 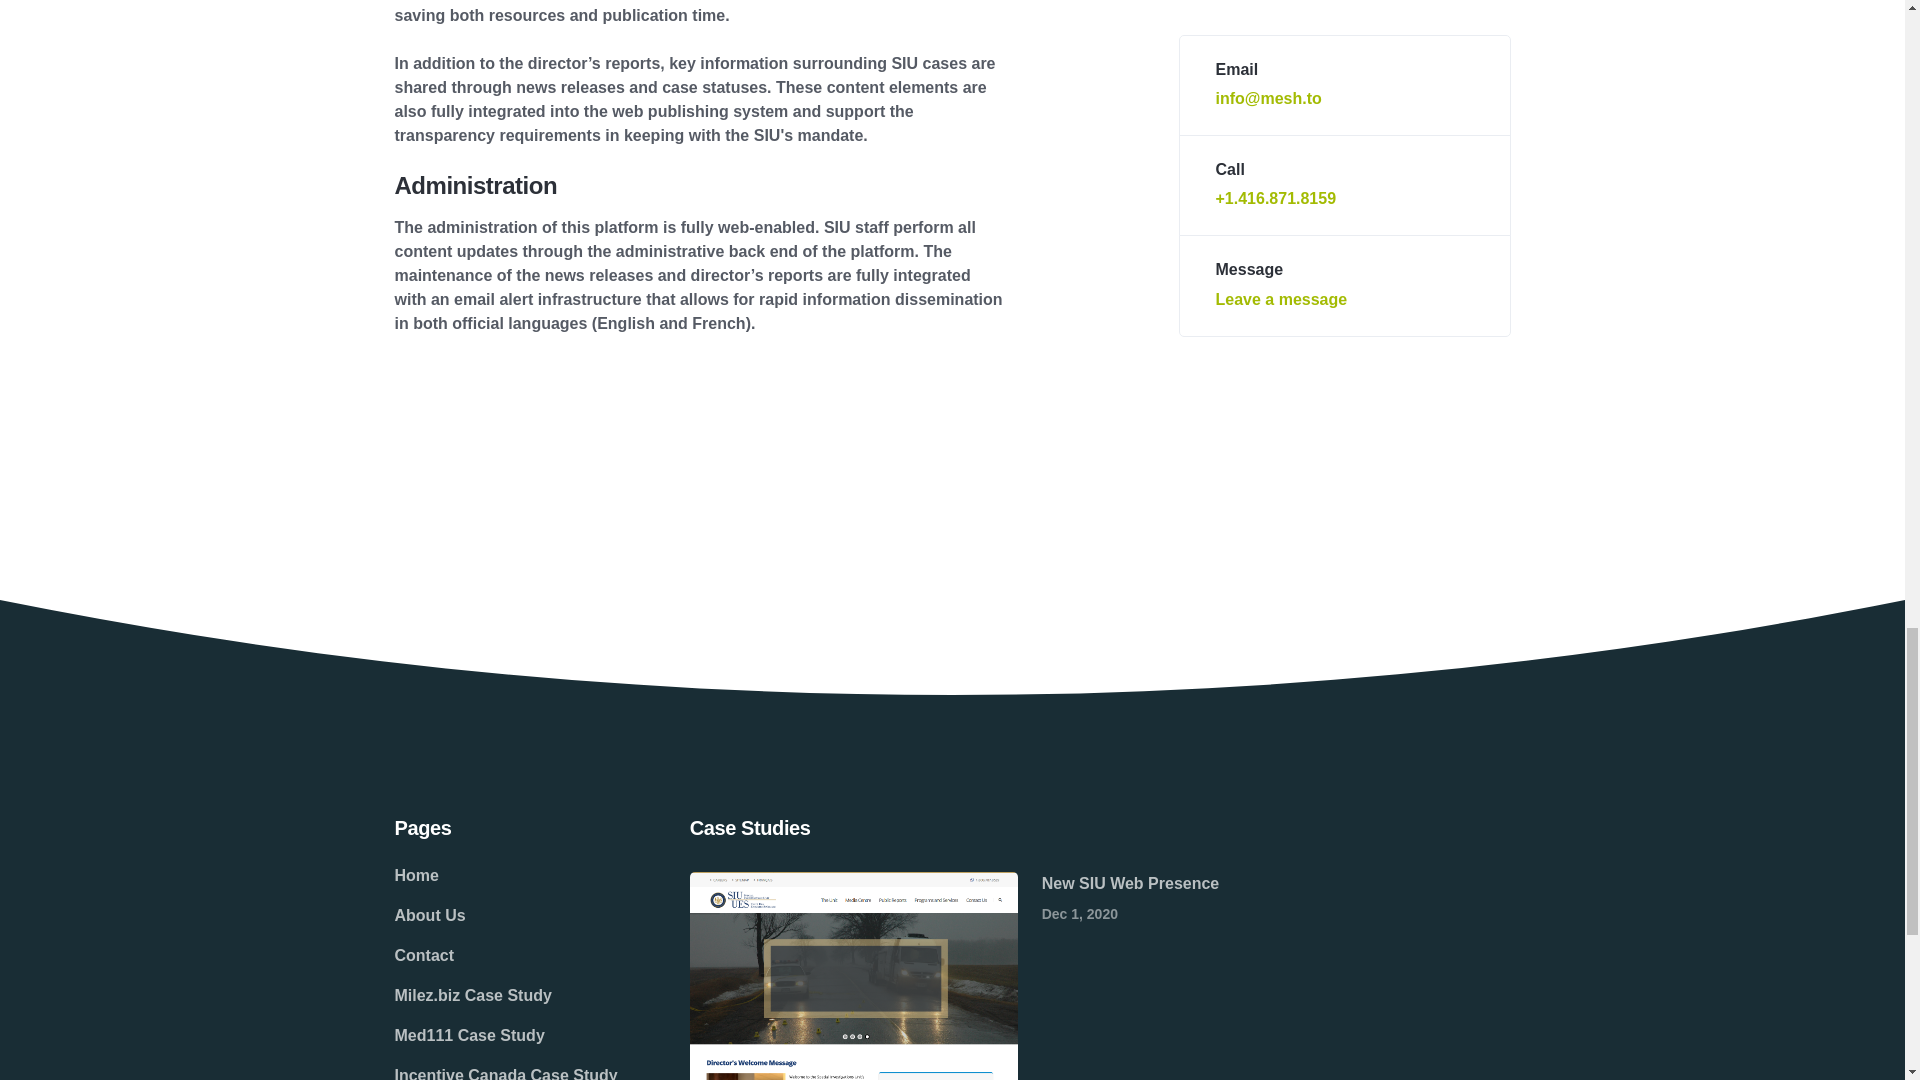 What do you see at coordinates (504, 1068) in the screenshot?
I see `Incentive Canada Case Study` at bounding box center [504, 1068].